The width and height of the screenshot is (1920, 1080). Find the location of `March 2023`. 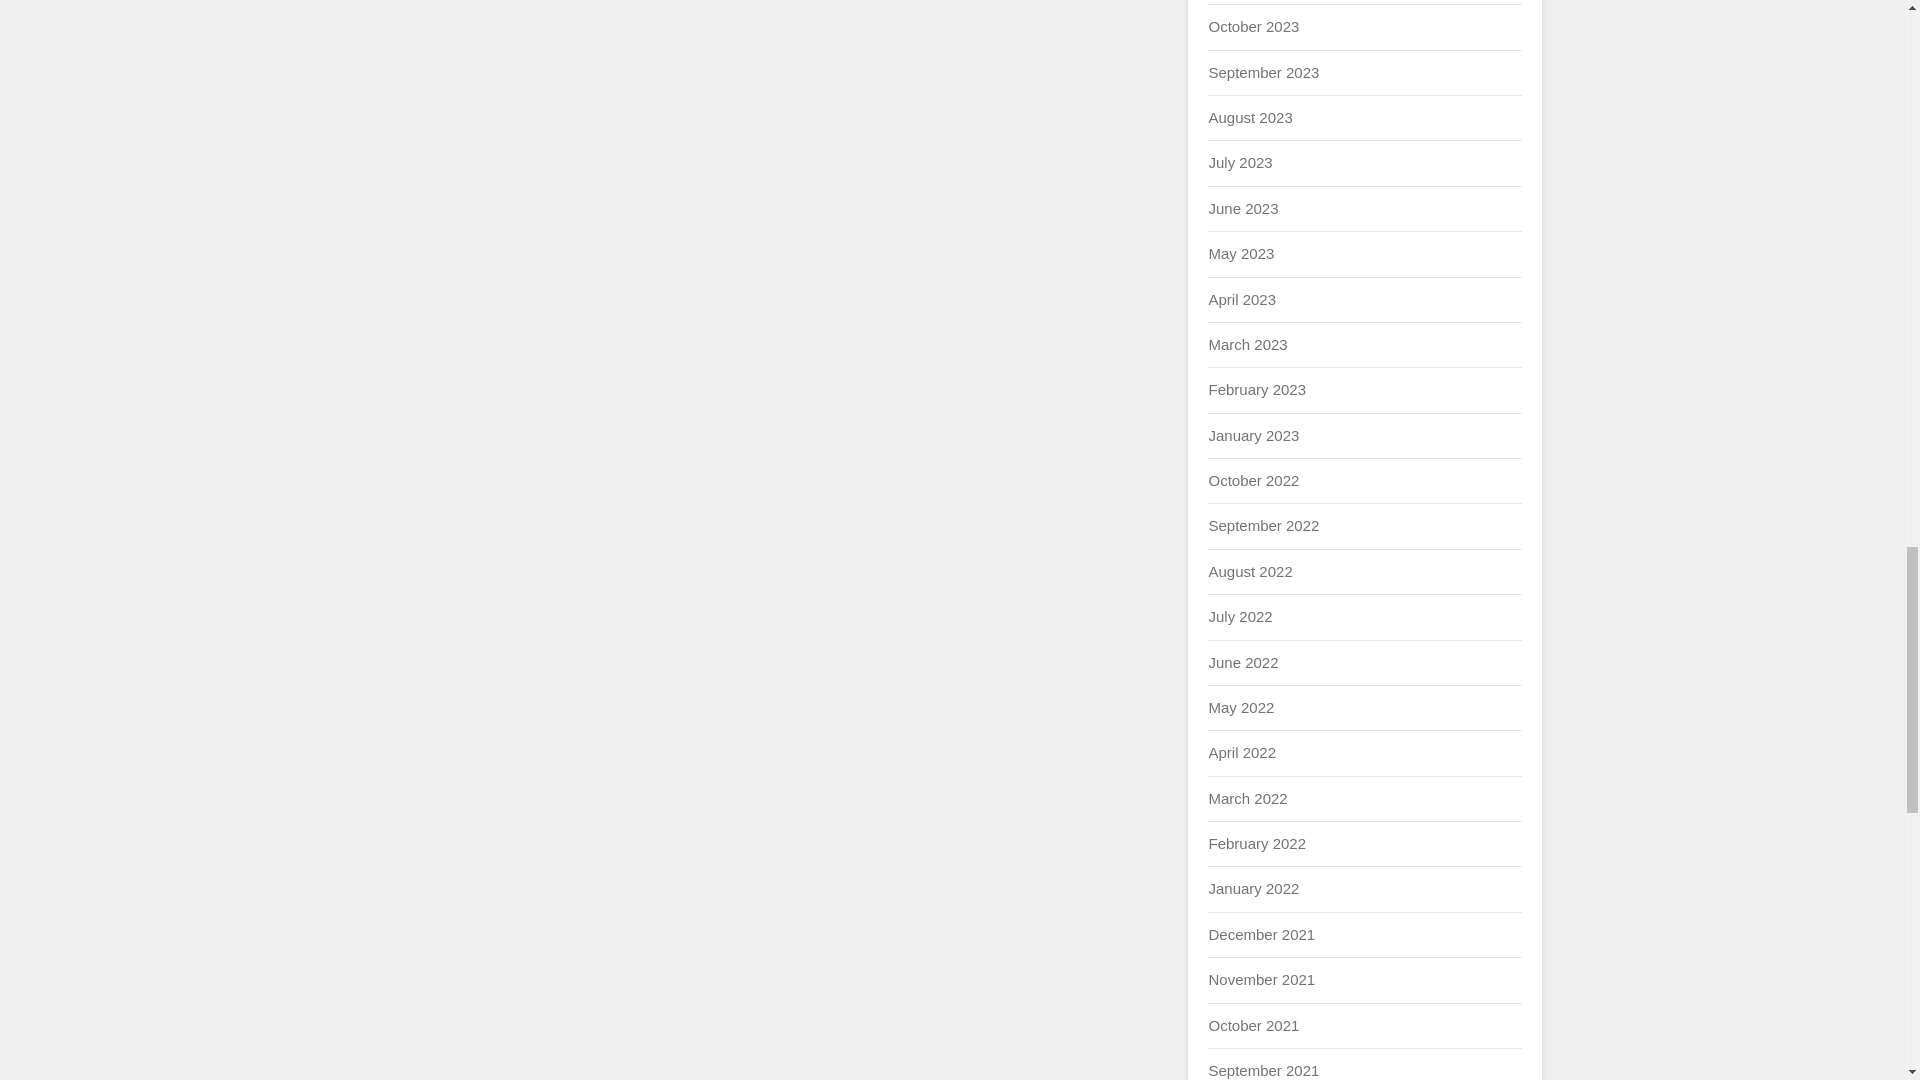

March 2023 is located at coordinates (1246, 344).